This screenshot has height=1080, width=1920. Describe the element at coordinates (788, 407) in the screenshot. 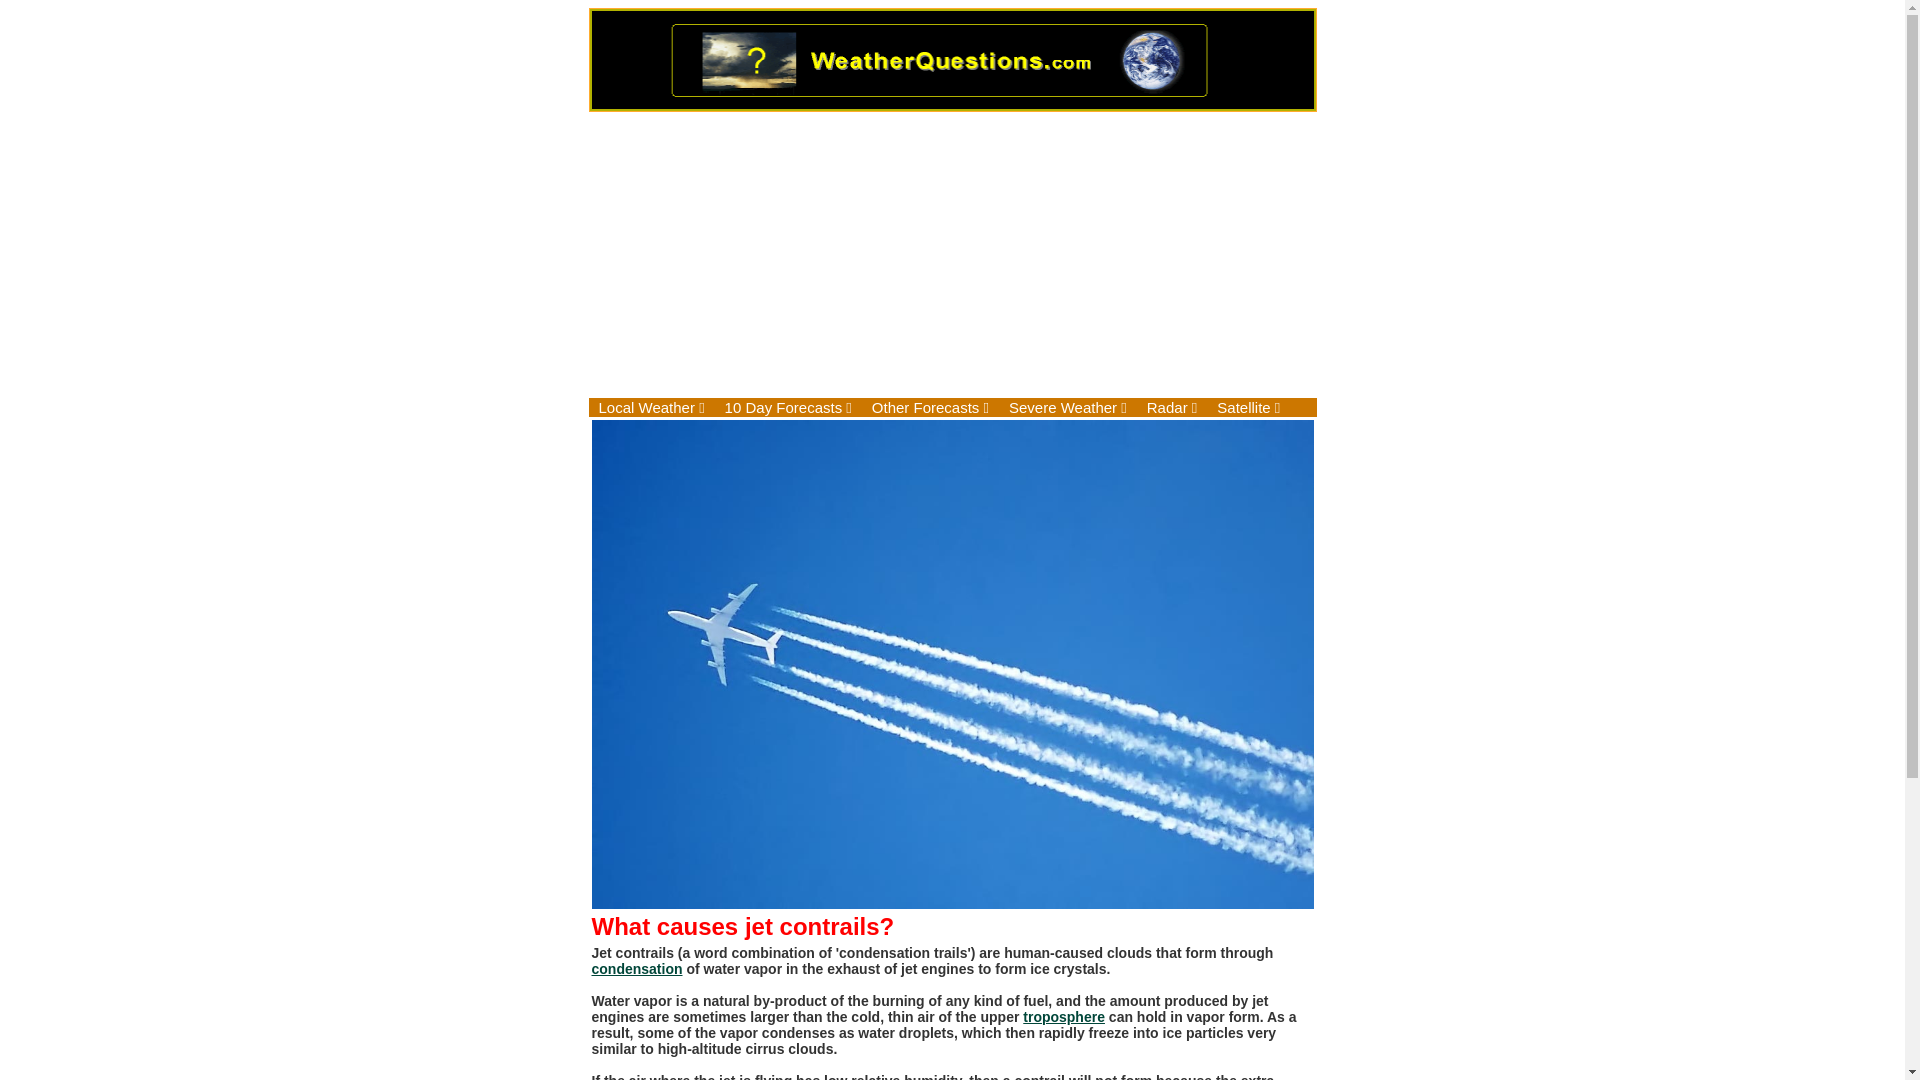

I see `10 Day Forecasts` at that location.